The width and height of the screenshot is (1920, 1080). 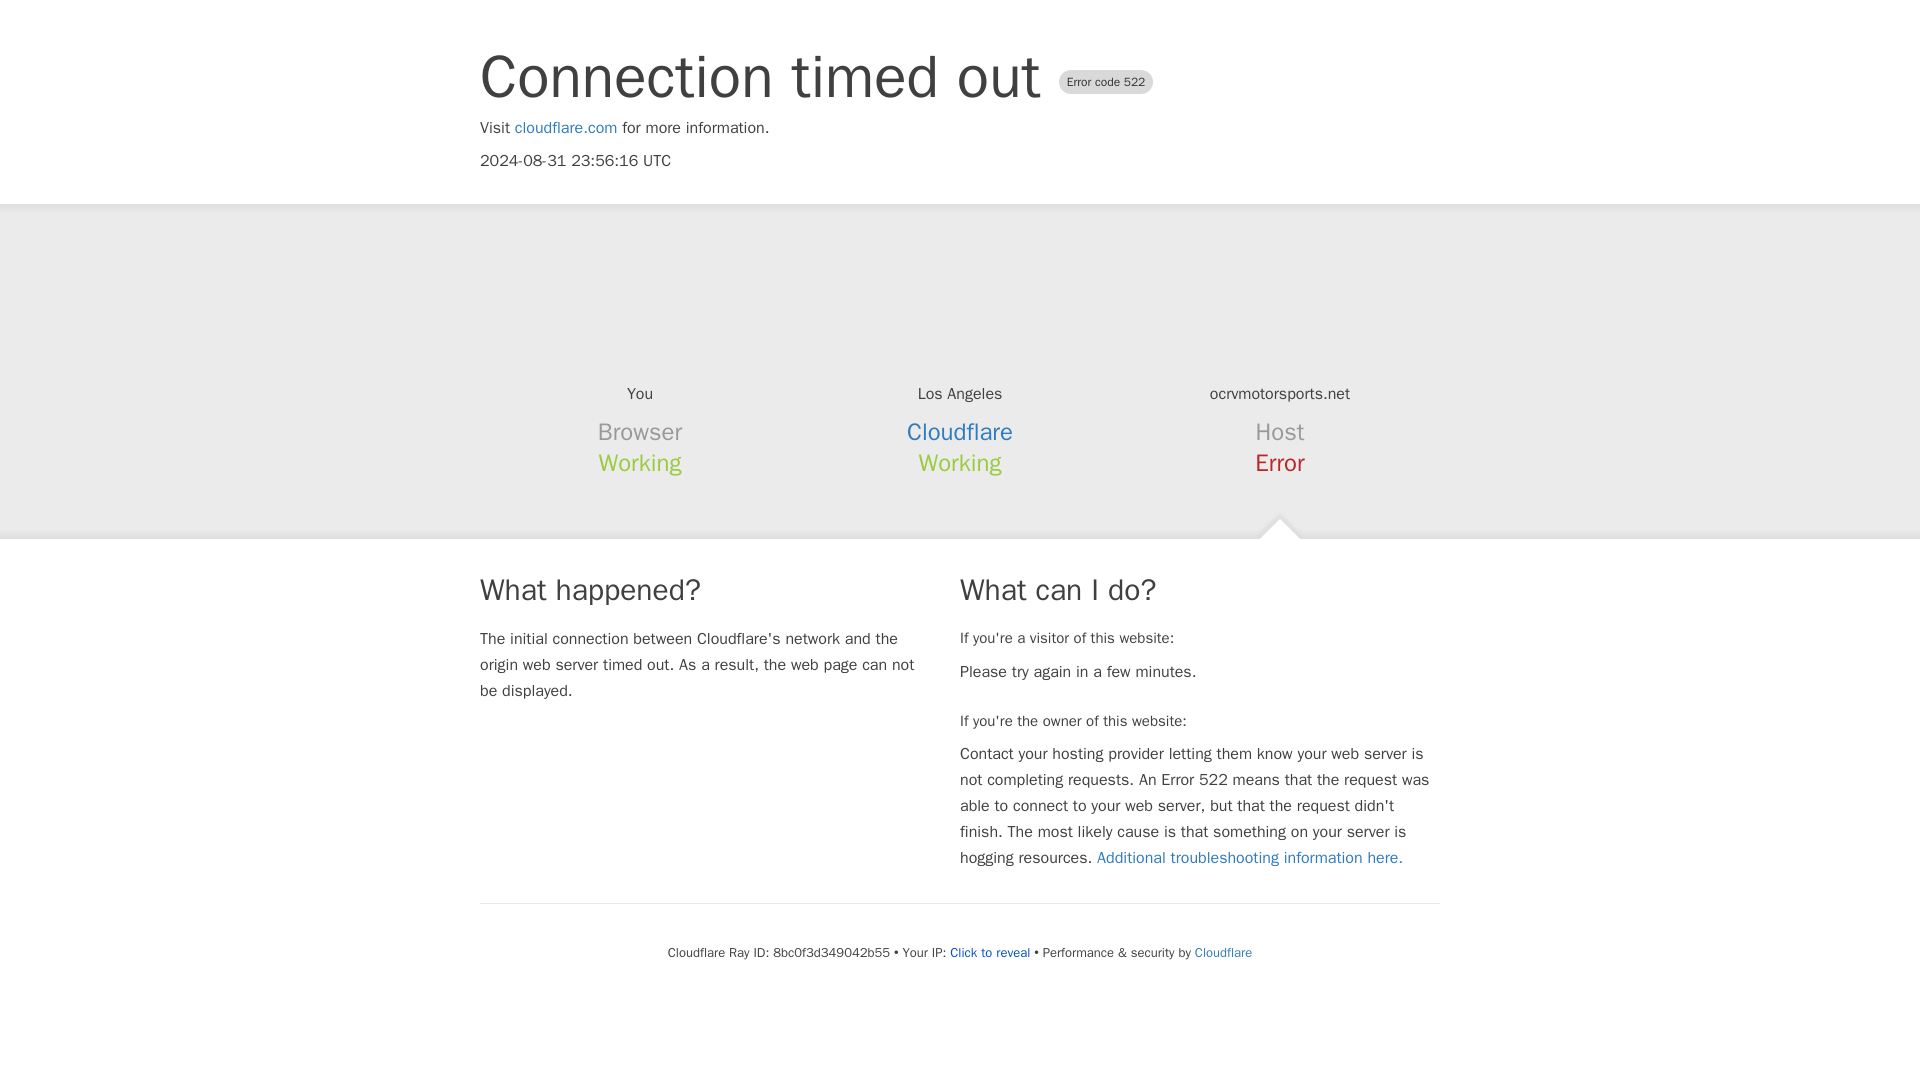 What do you see at coordinates (1250, 858) in the screenshot?
I see `Additional troubleshooting information here.` at bounding box center [1250, 858].